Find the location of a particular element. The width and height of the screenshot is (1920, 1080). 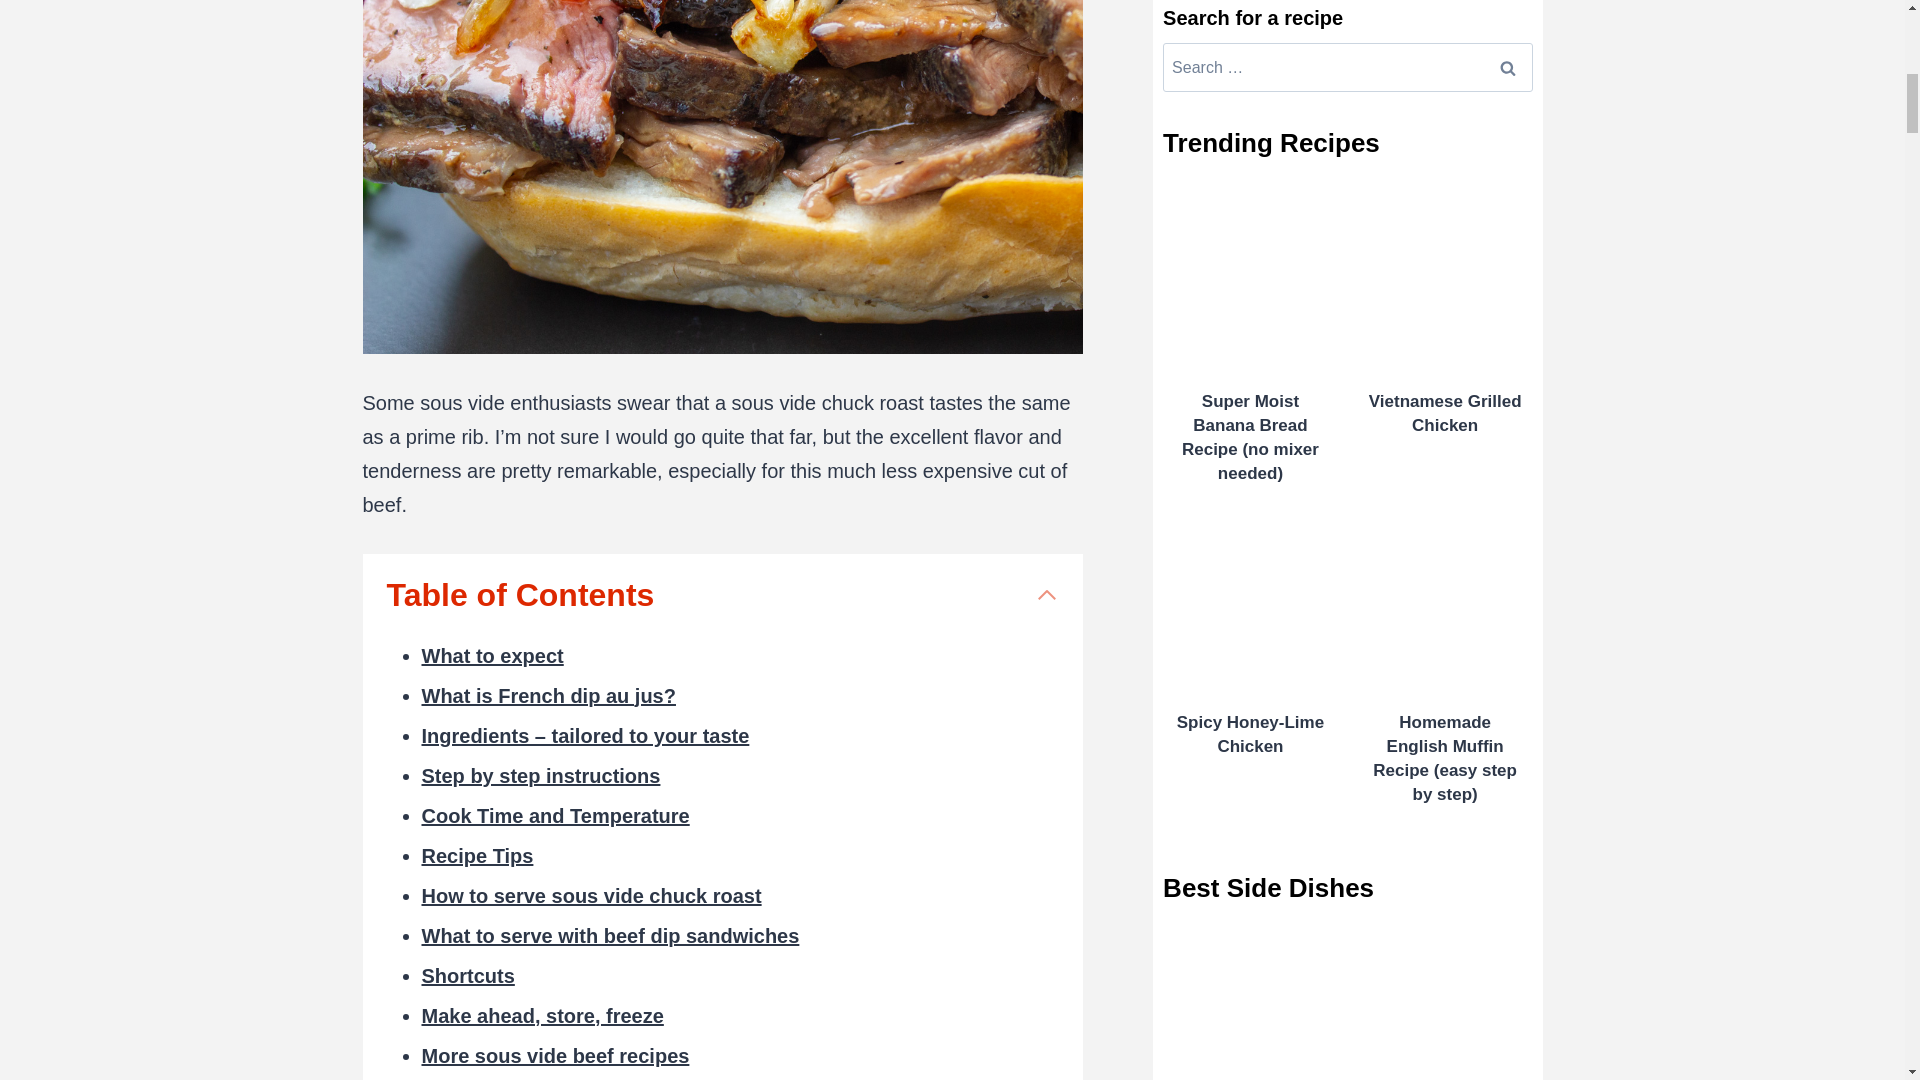

Cook Time and Temperature is located at coordinates (556, 816).